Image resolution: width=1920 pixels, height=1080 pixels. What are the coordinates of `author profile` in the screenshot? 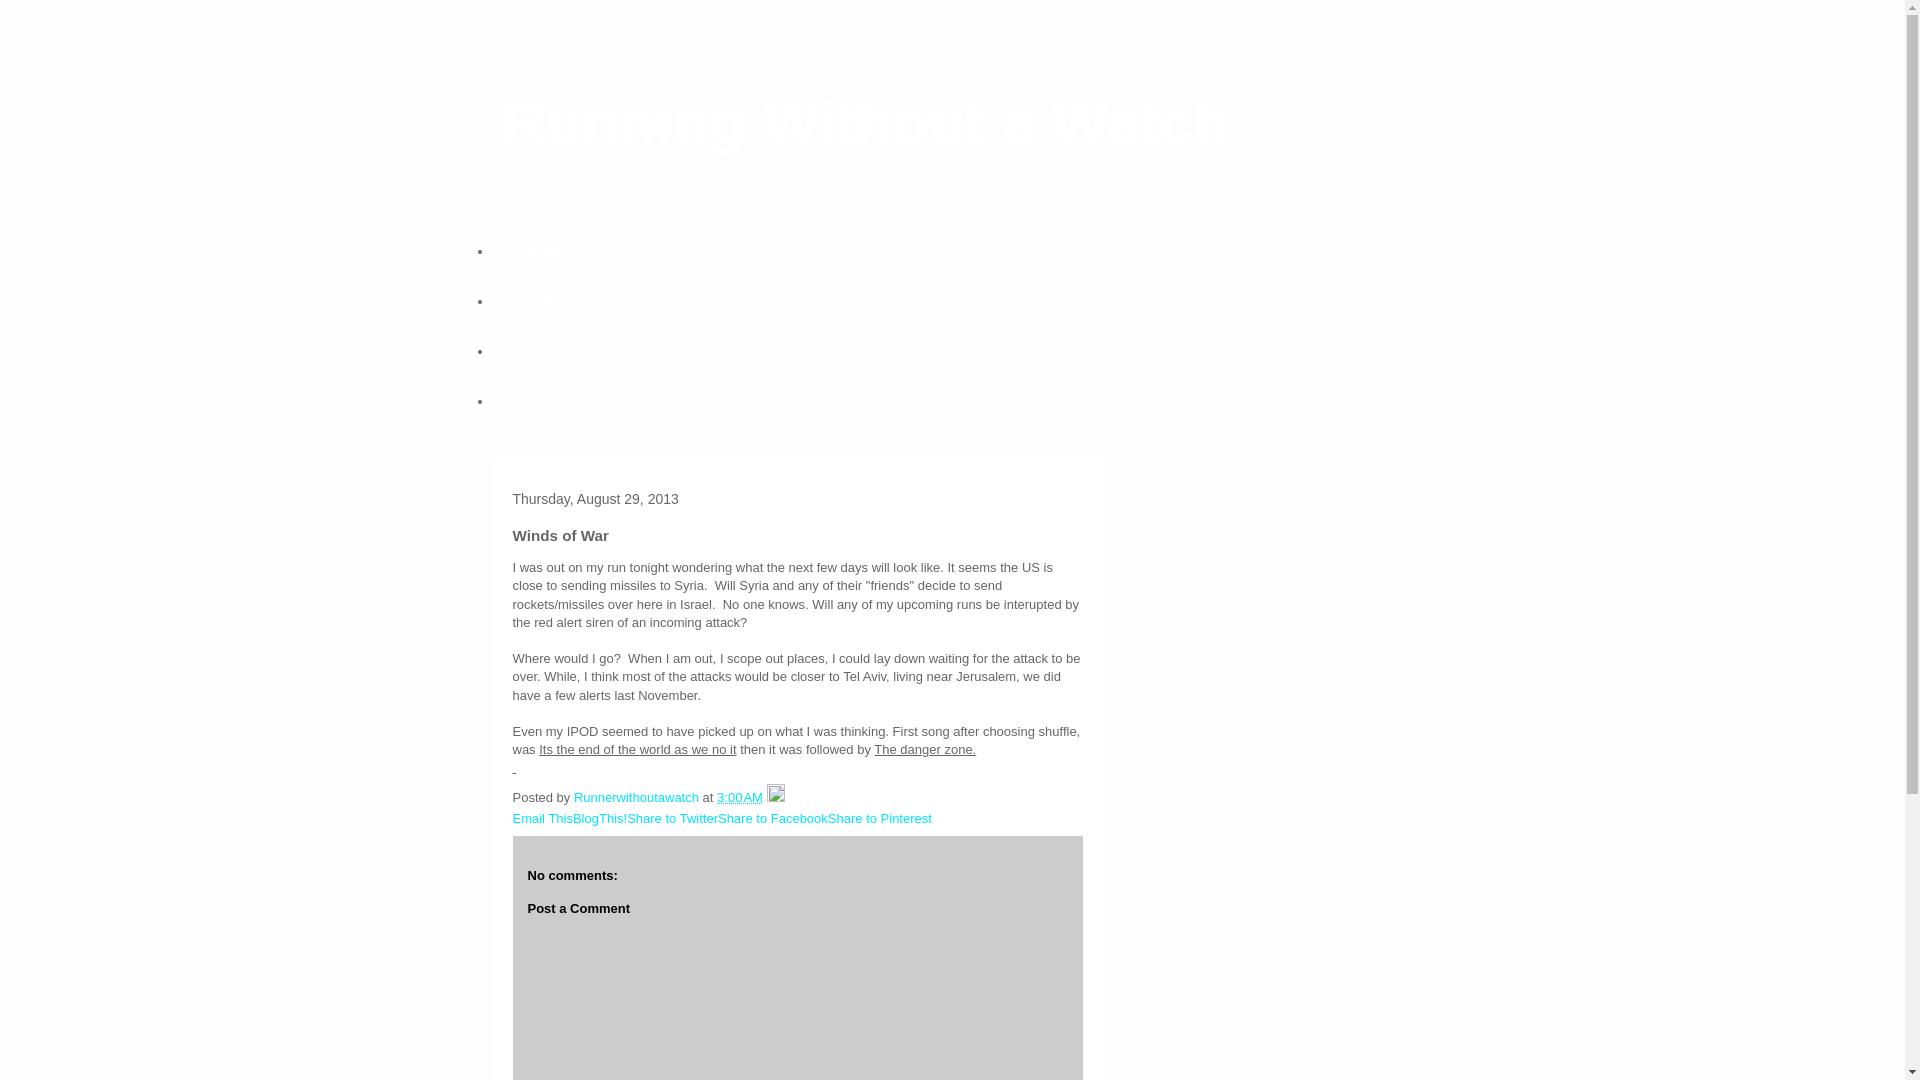 It's located at (638, 796).